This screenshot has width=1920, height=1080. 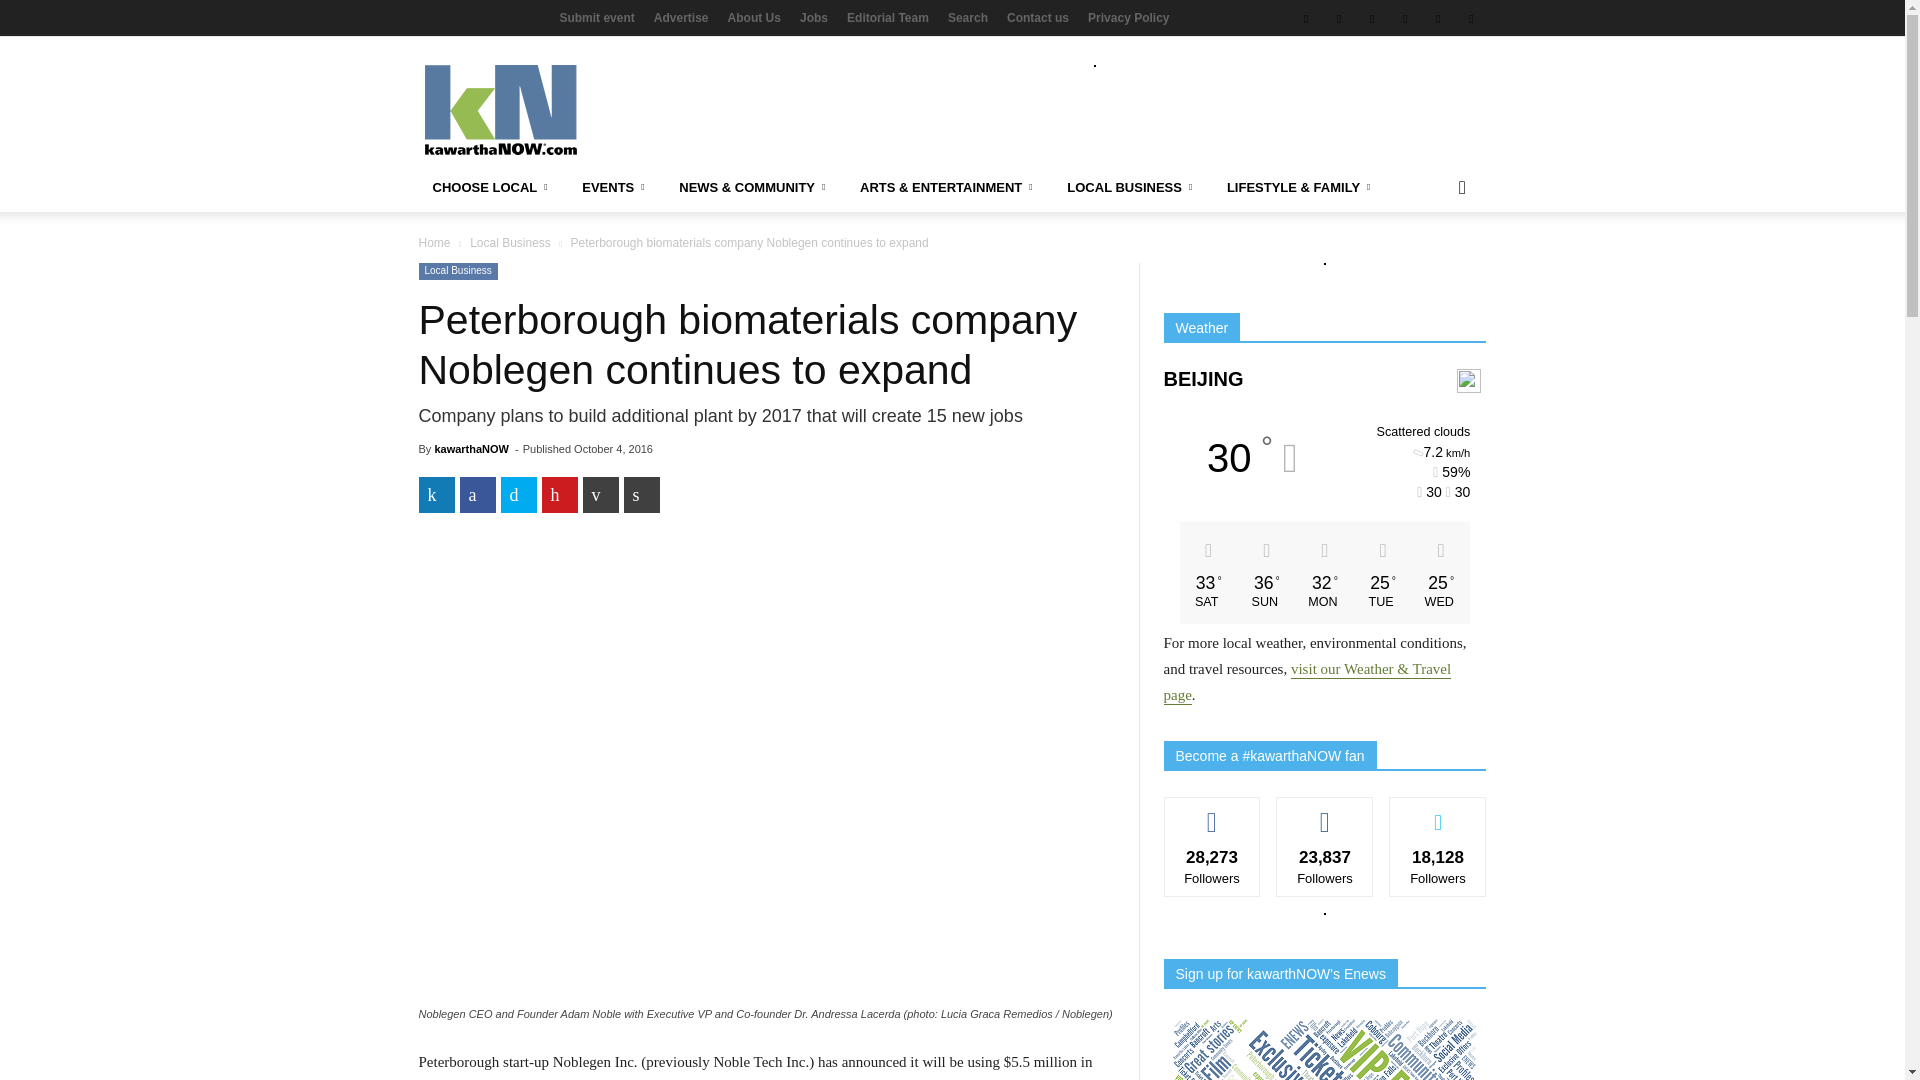 What do you see at coordinates (681, 17) in the screenshot?
I see `Advertise` at bounding box center [681, 17].